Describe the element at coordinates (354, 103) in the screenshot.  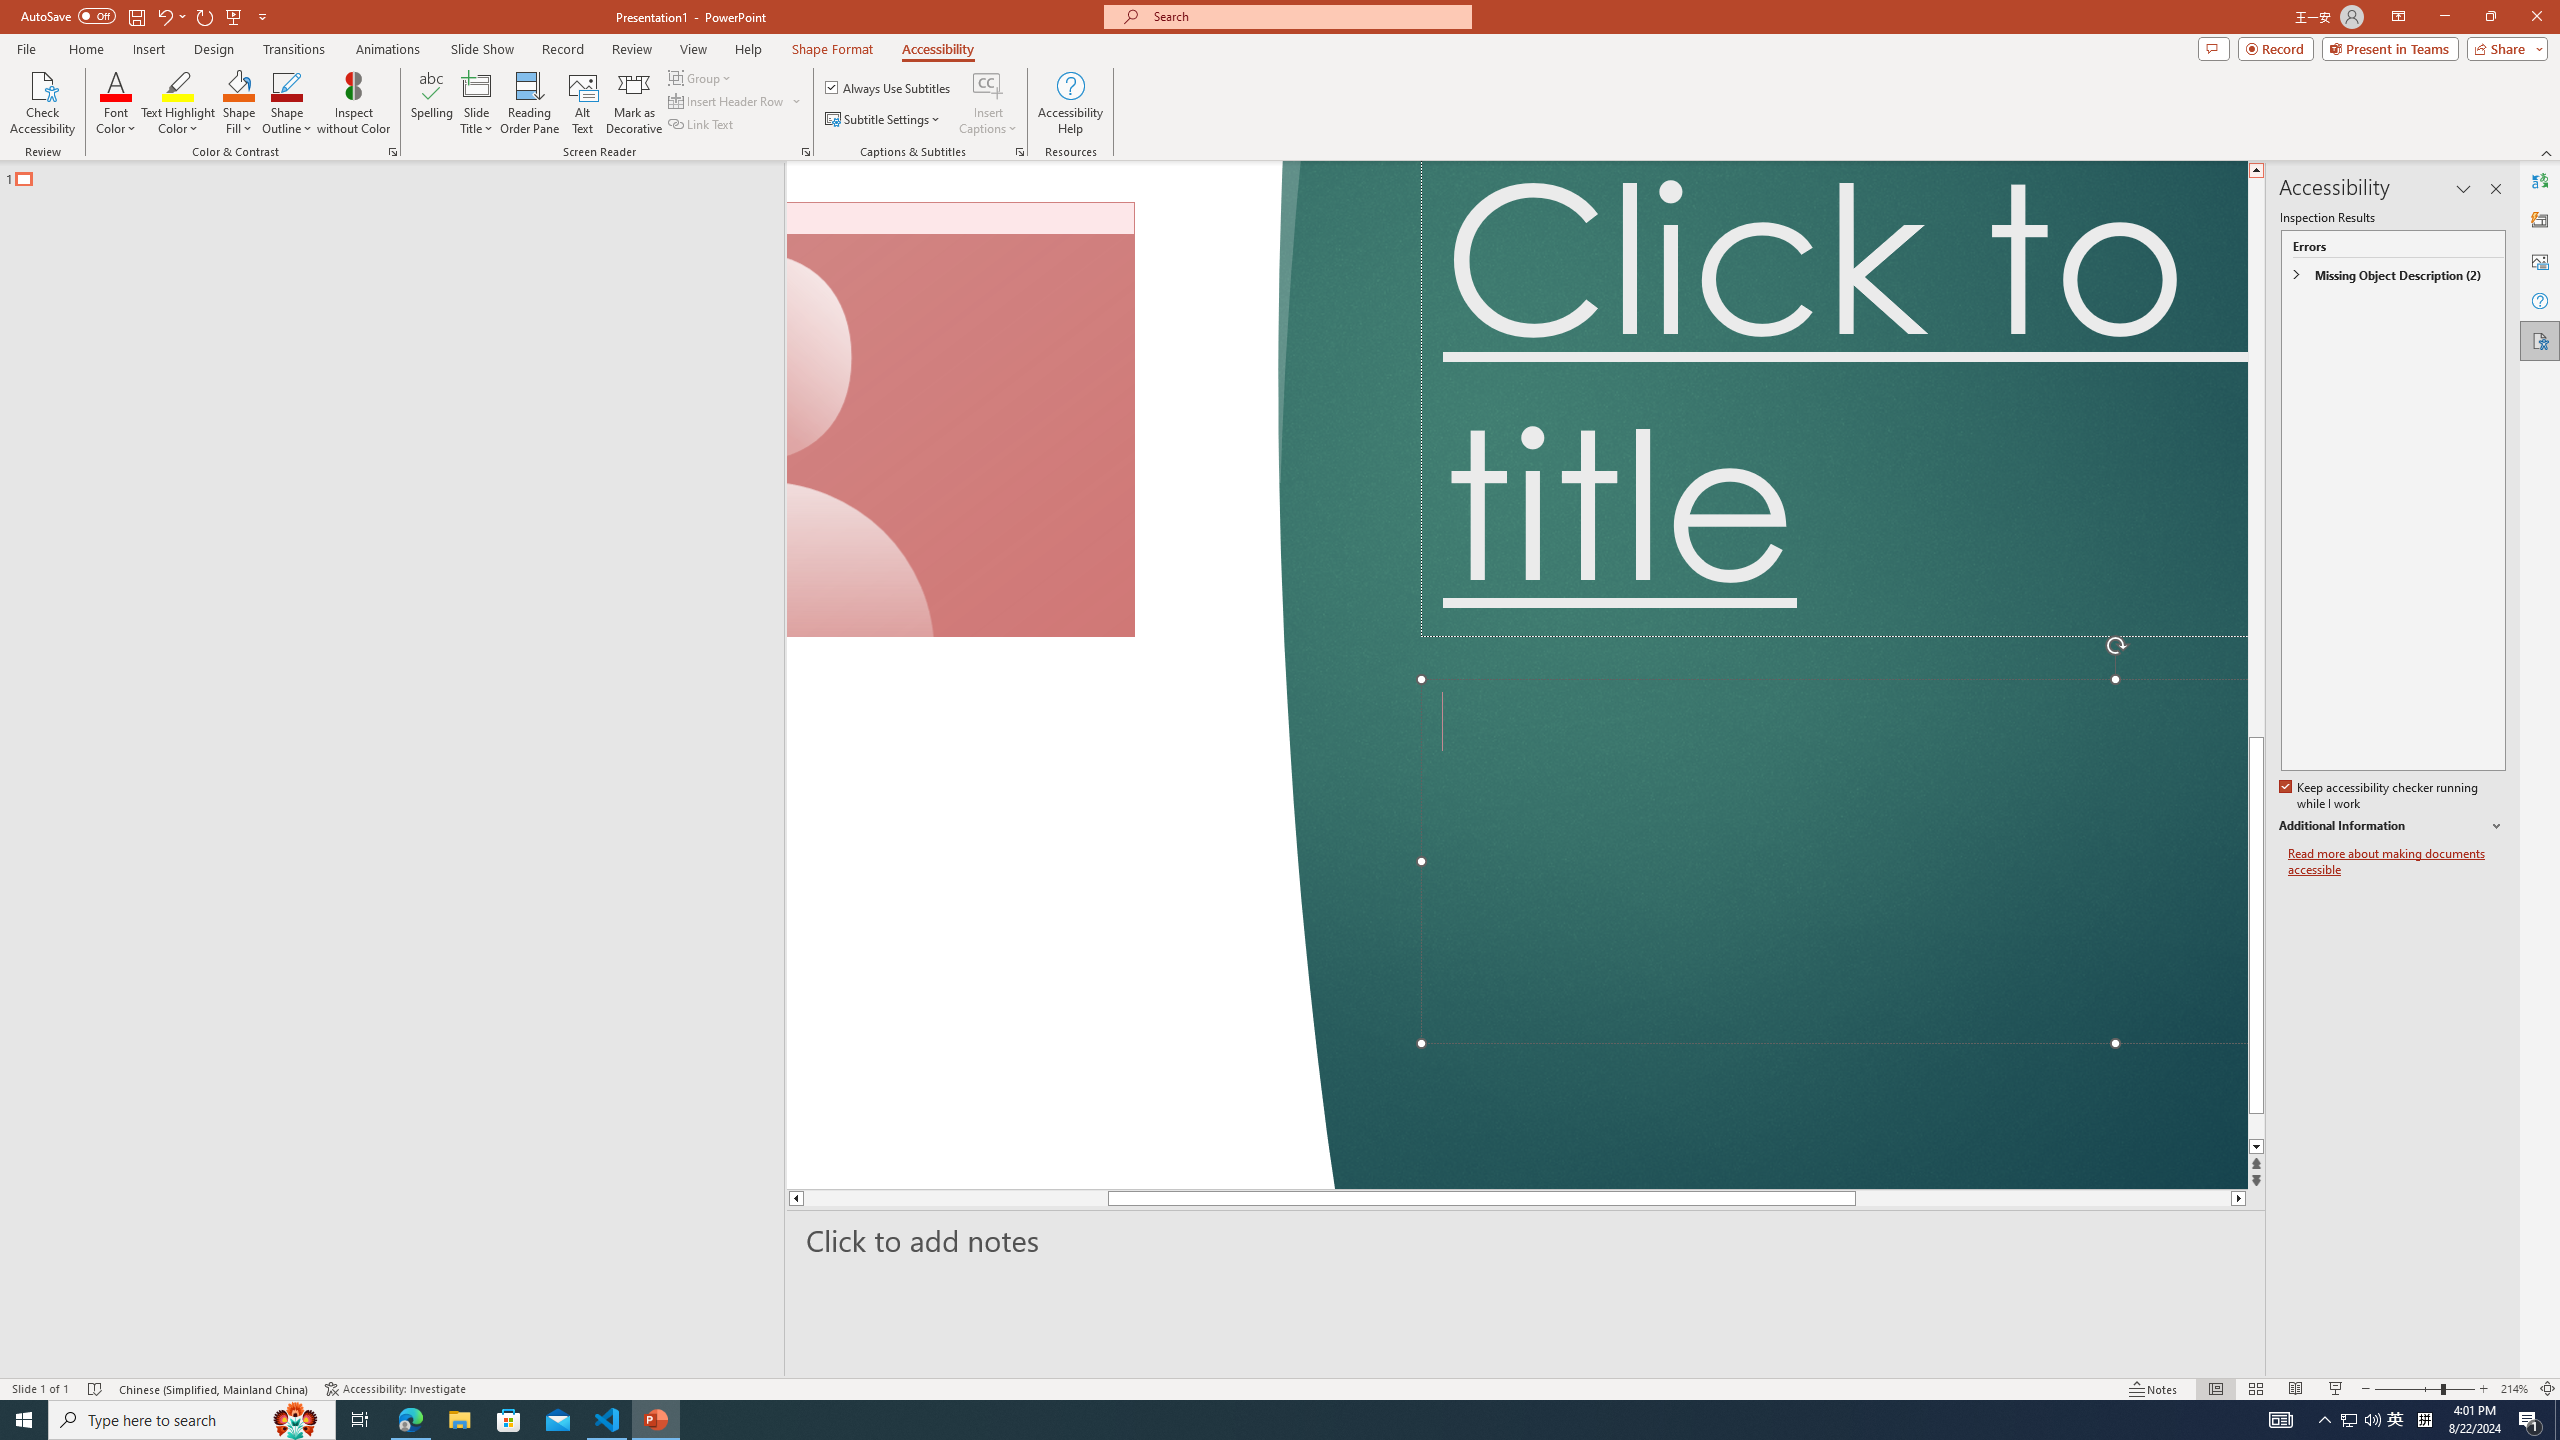
I see `Inspect without Color` at that location.